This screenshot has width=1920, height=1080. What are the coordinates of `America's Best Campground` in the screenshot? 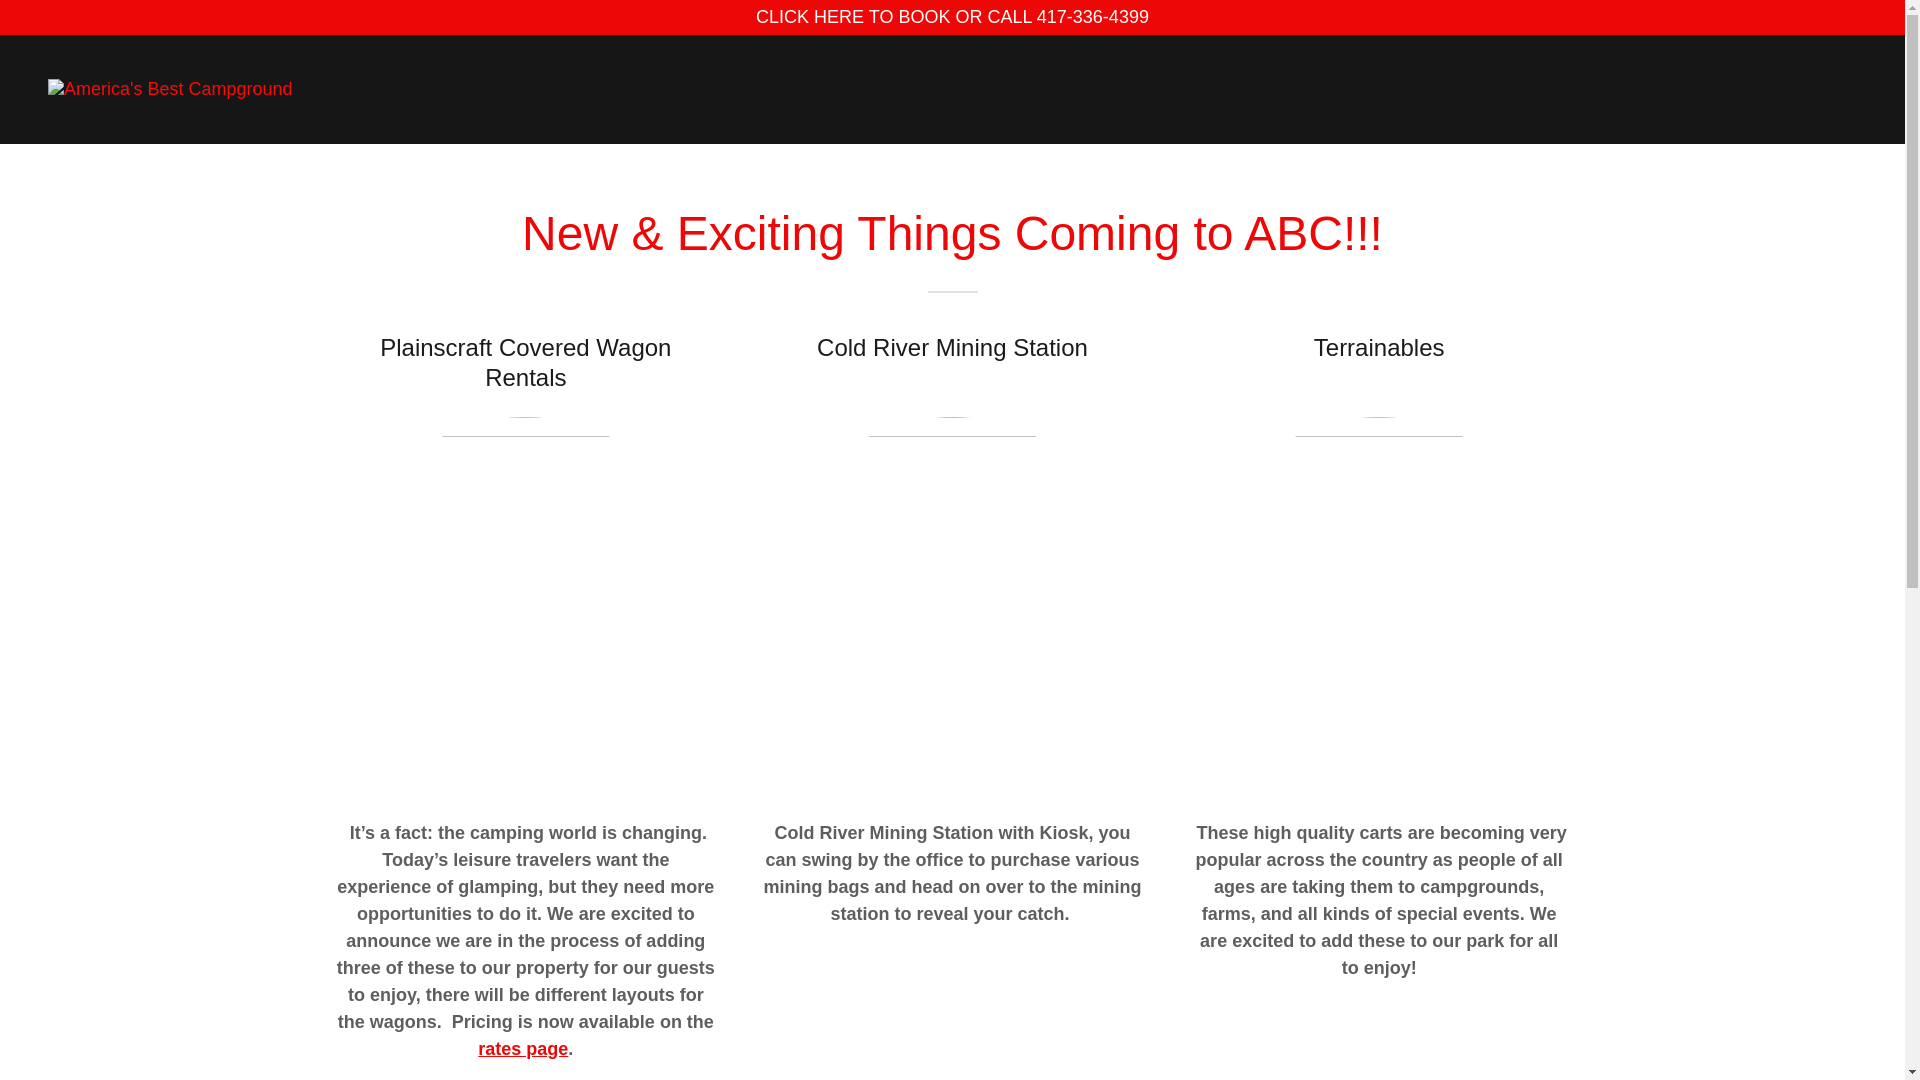 It's located at (170, 88).